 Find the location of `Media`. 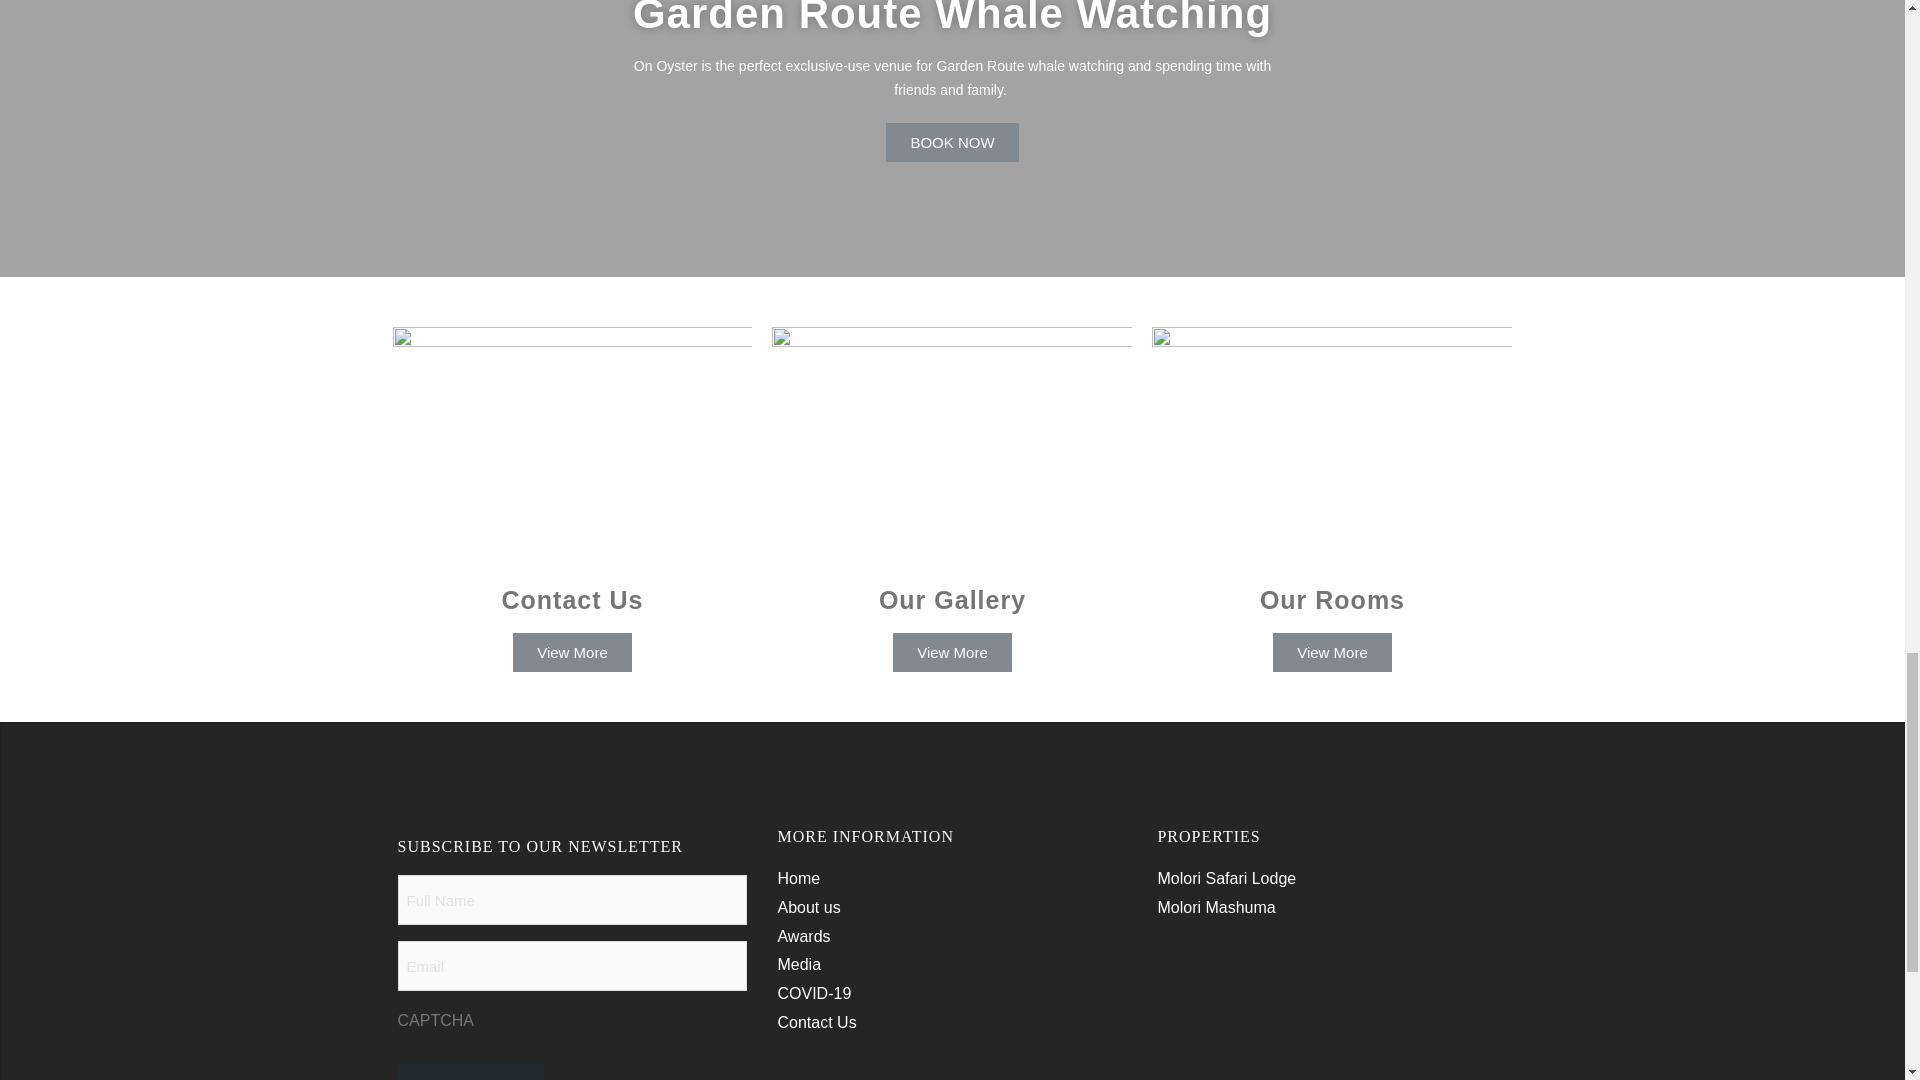

Media is located at coordinates (799, 964).